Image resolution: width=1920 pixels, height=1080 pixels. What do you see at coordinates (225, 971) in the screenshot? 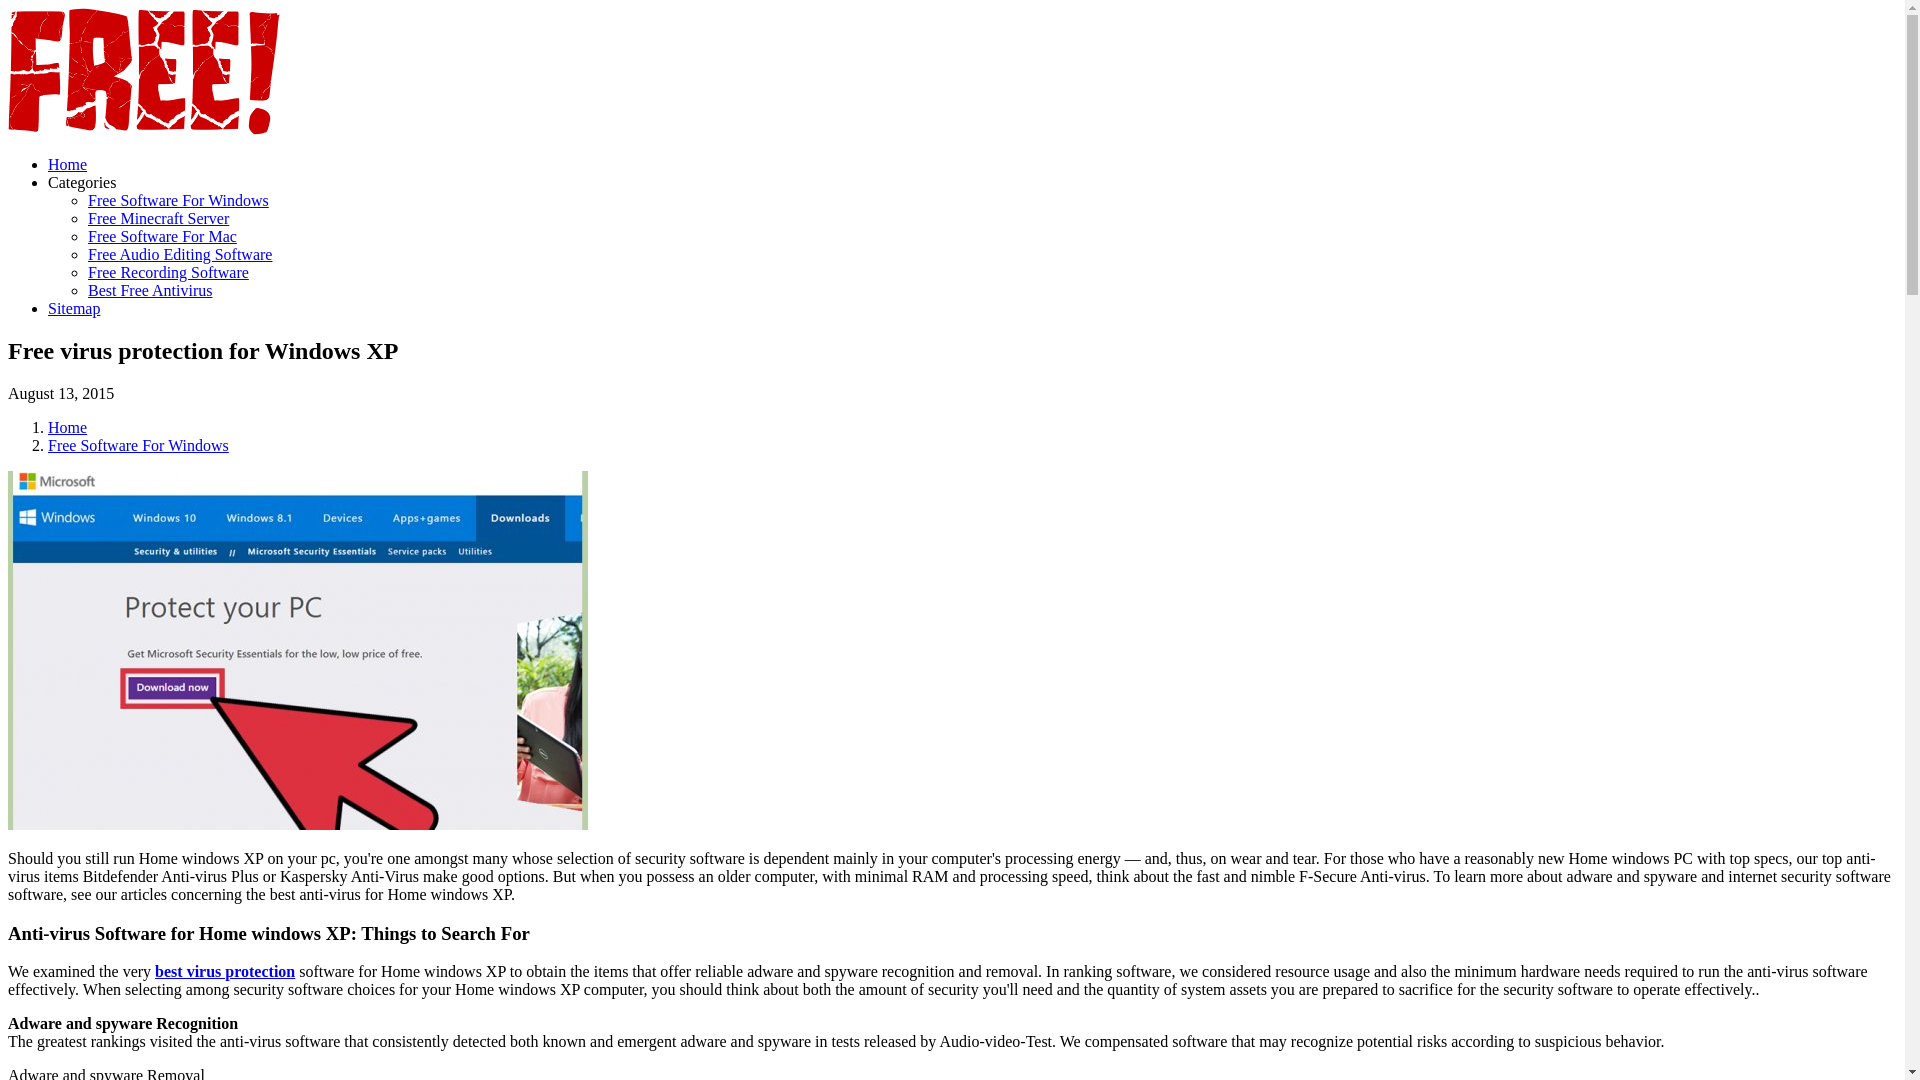
I see `Best virus protection` at bounding box center [225, 971].